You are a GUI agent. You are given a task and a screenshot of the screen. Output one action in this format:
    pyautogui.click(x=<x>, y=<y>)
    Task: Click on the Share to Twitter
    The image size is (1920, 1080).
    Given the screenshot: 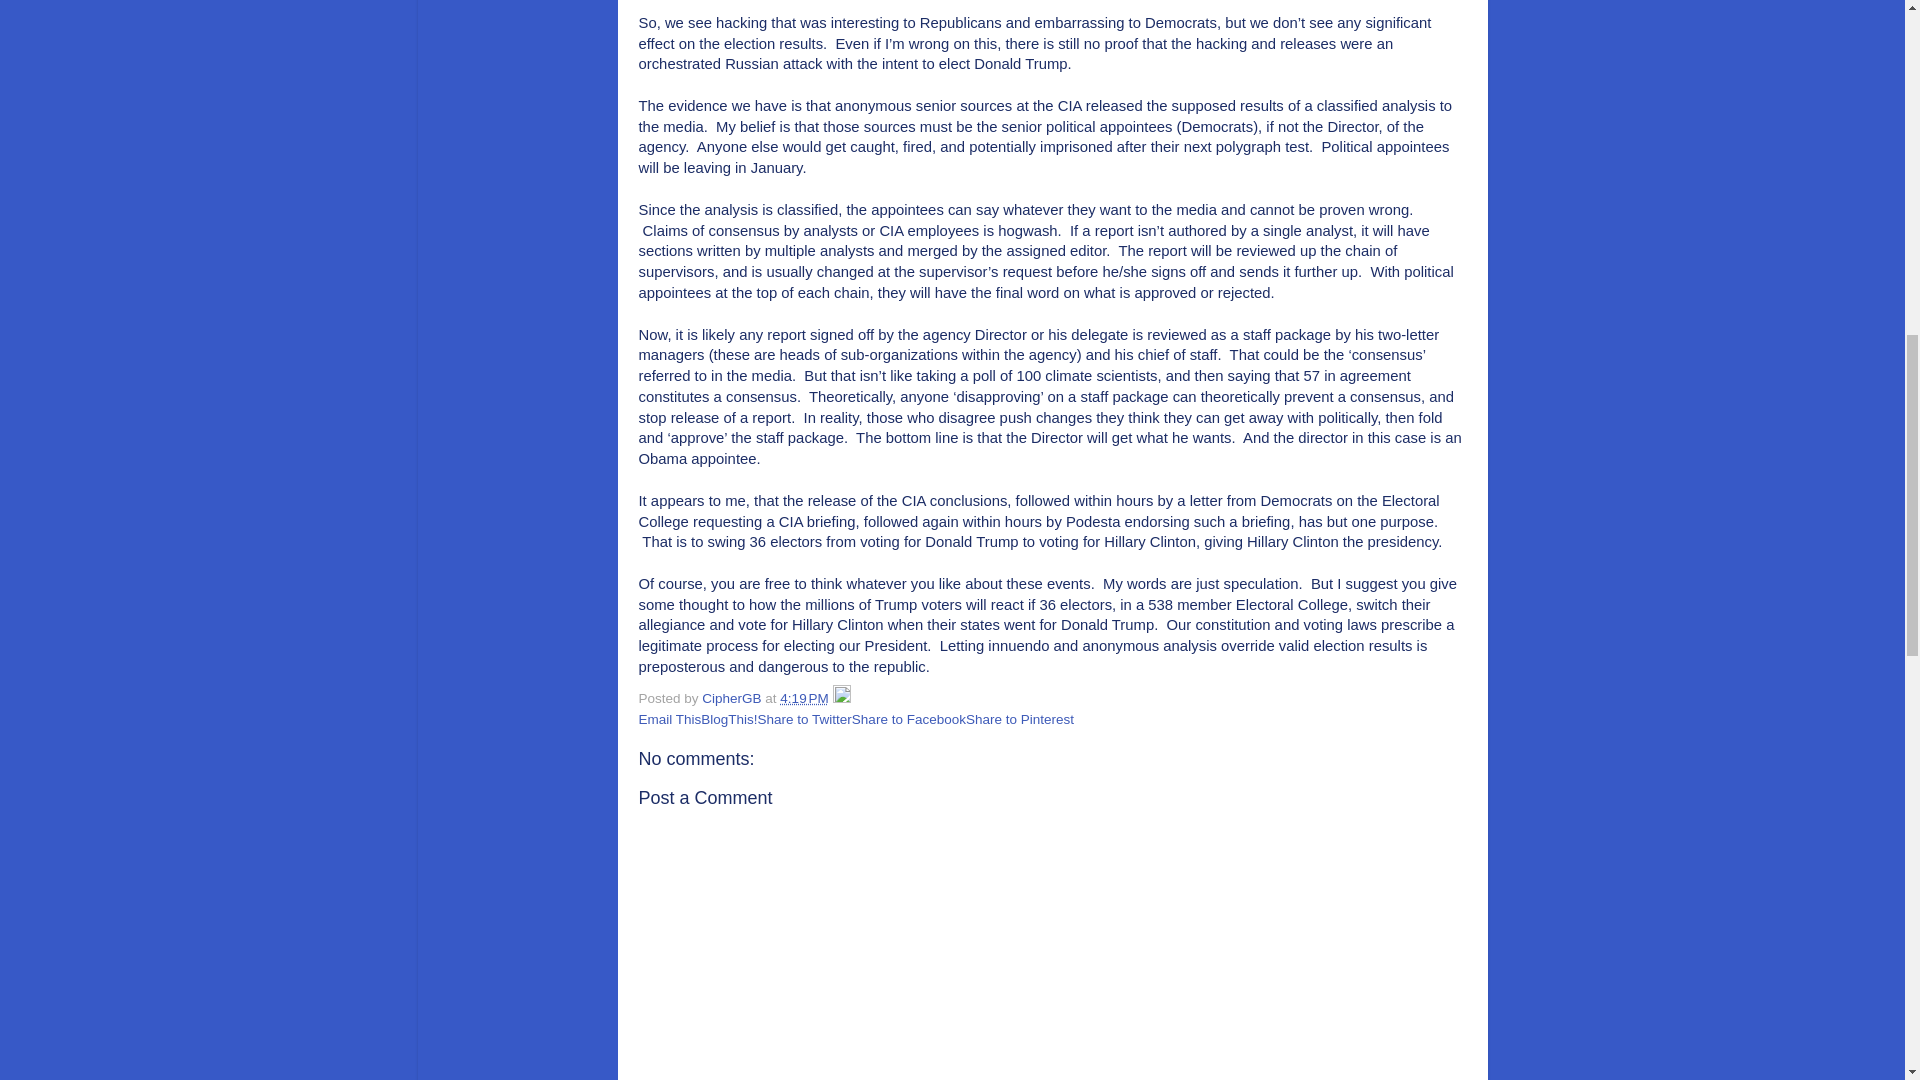 What is the action you would take?
    pyautogui.click(x=805, y=718)
    